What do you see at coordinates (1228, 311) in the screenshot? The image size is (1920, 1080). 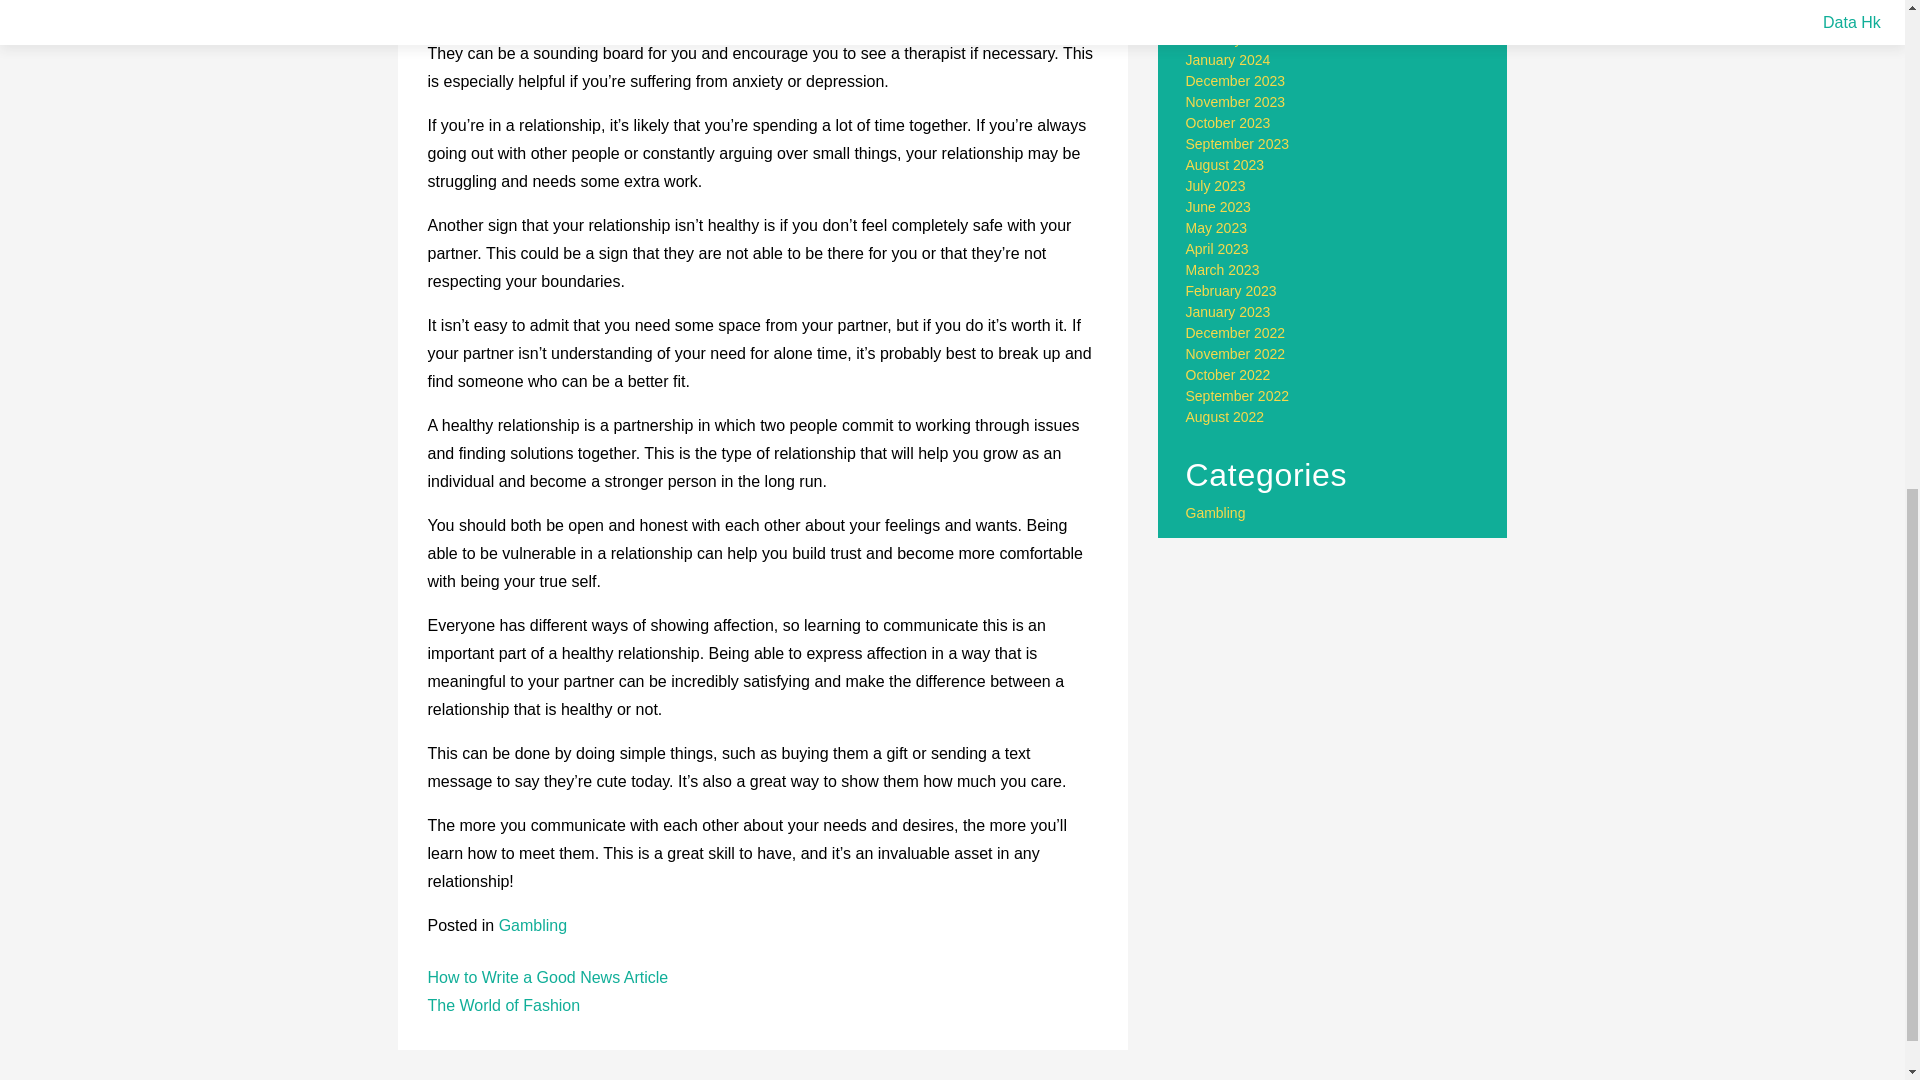 I see `January 2023` at bounding box center [1228, 311].